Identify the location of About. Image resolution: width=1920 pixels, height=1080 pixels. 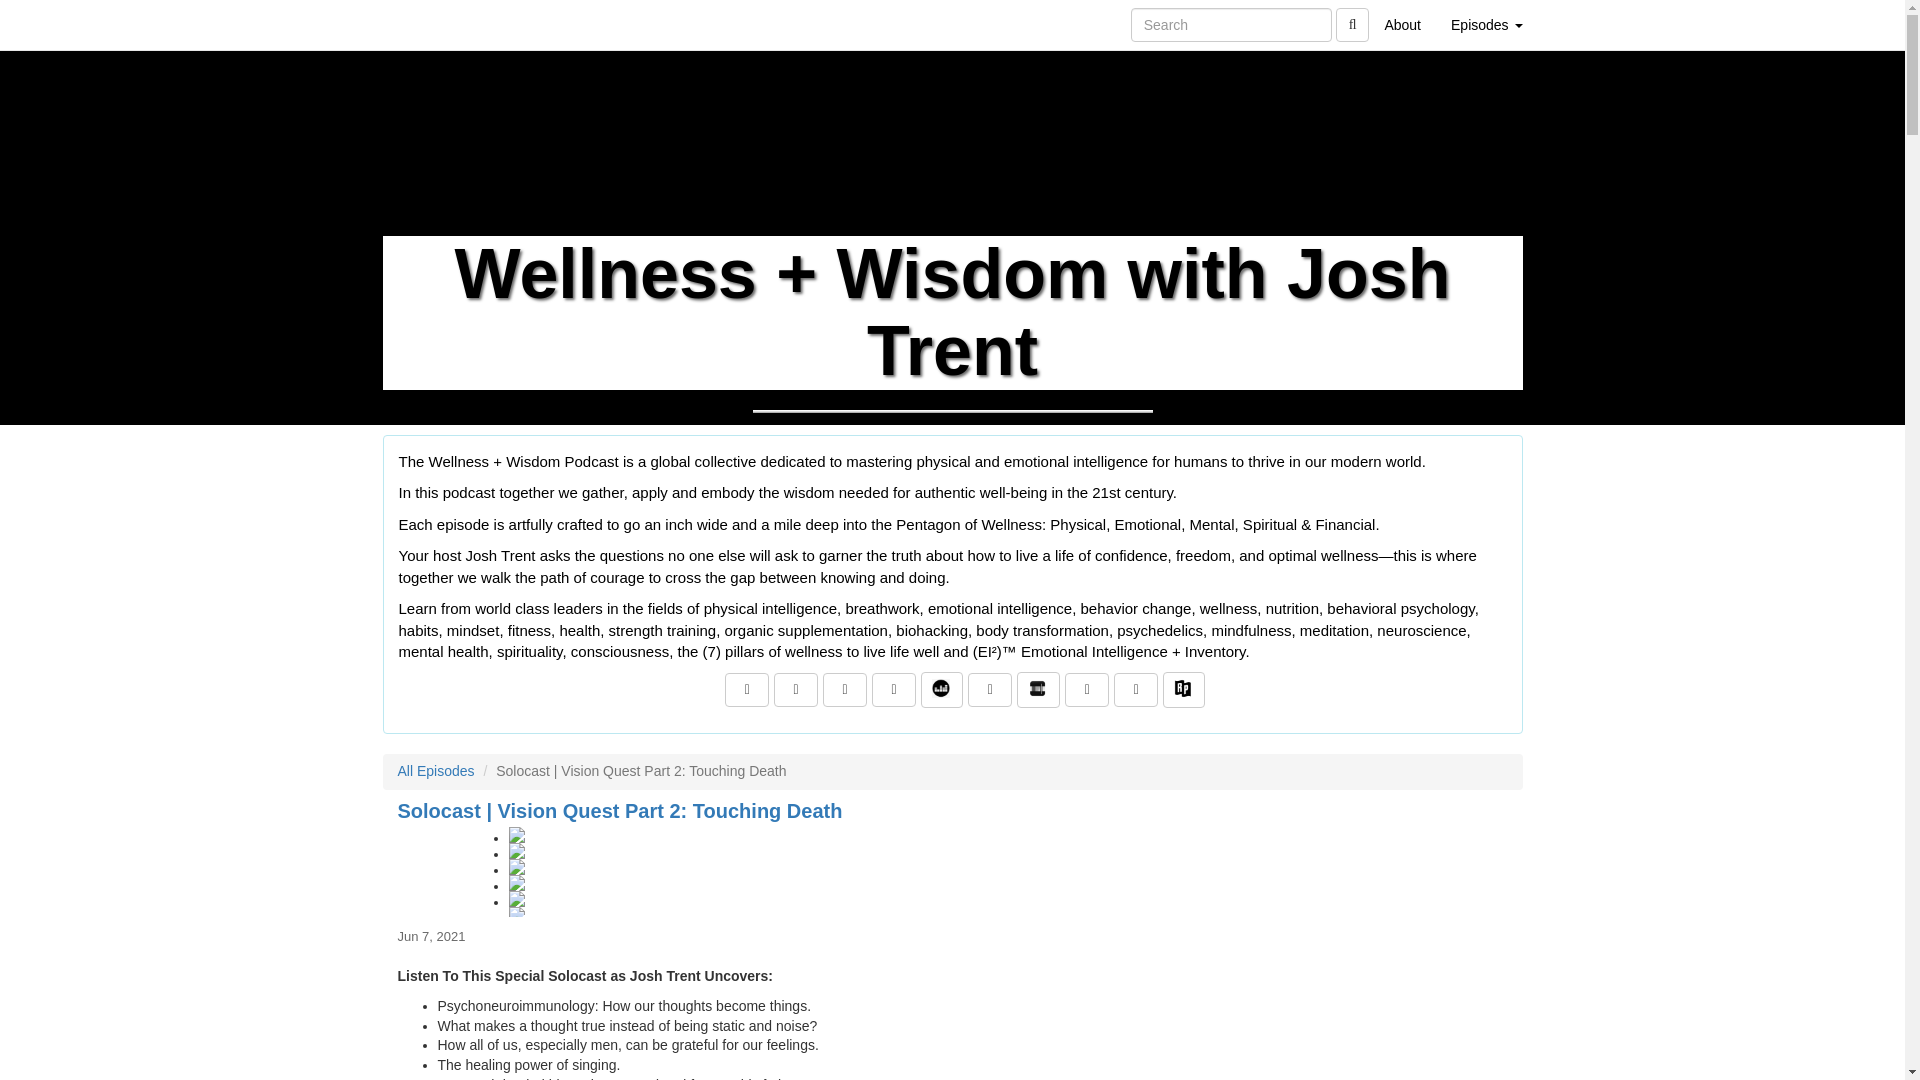
(1402, 24).